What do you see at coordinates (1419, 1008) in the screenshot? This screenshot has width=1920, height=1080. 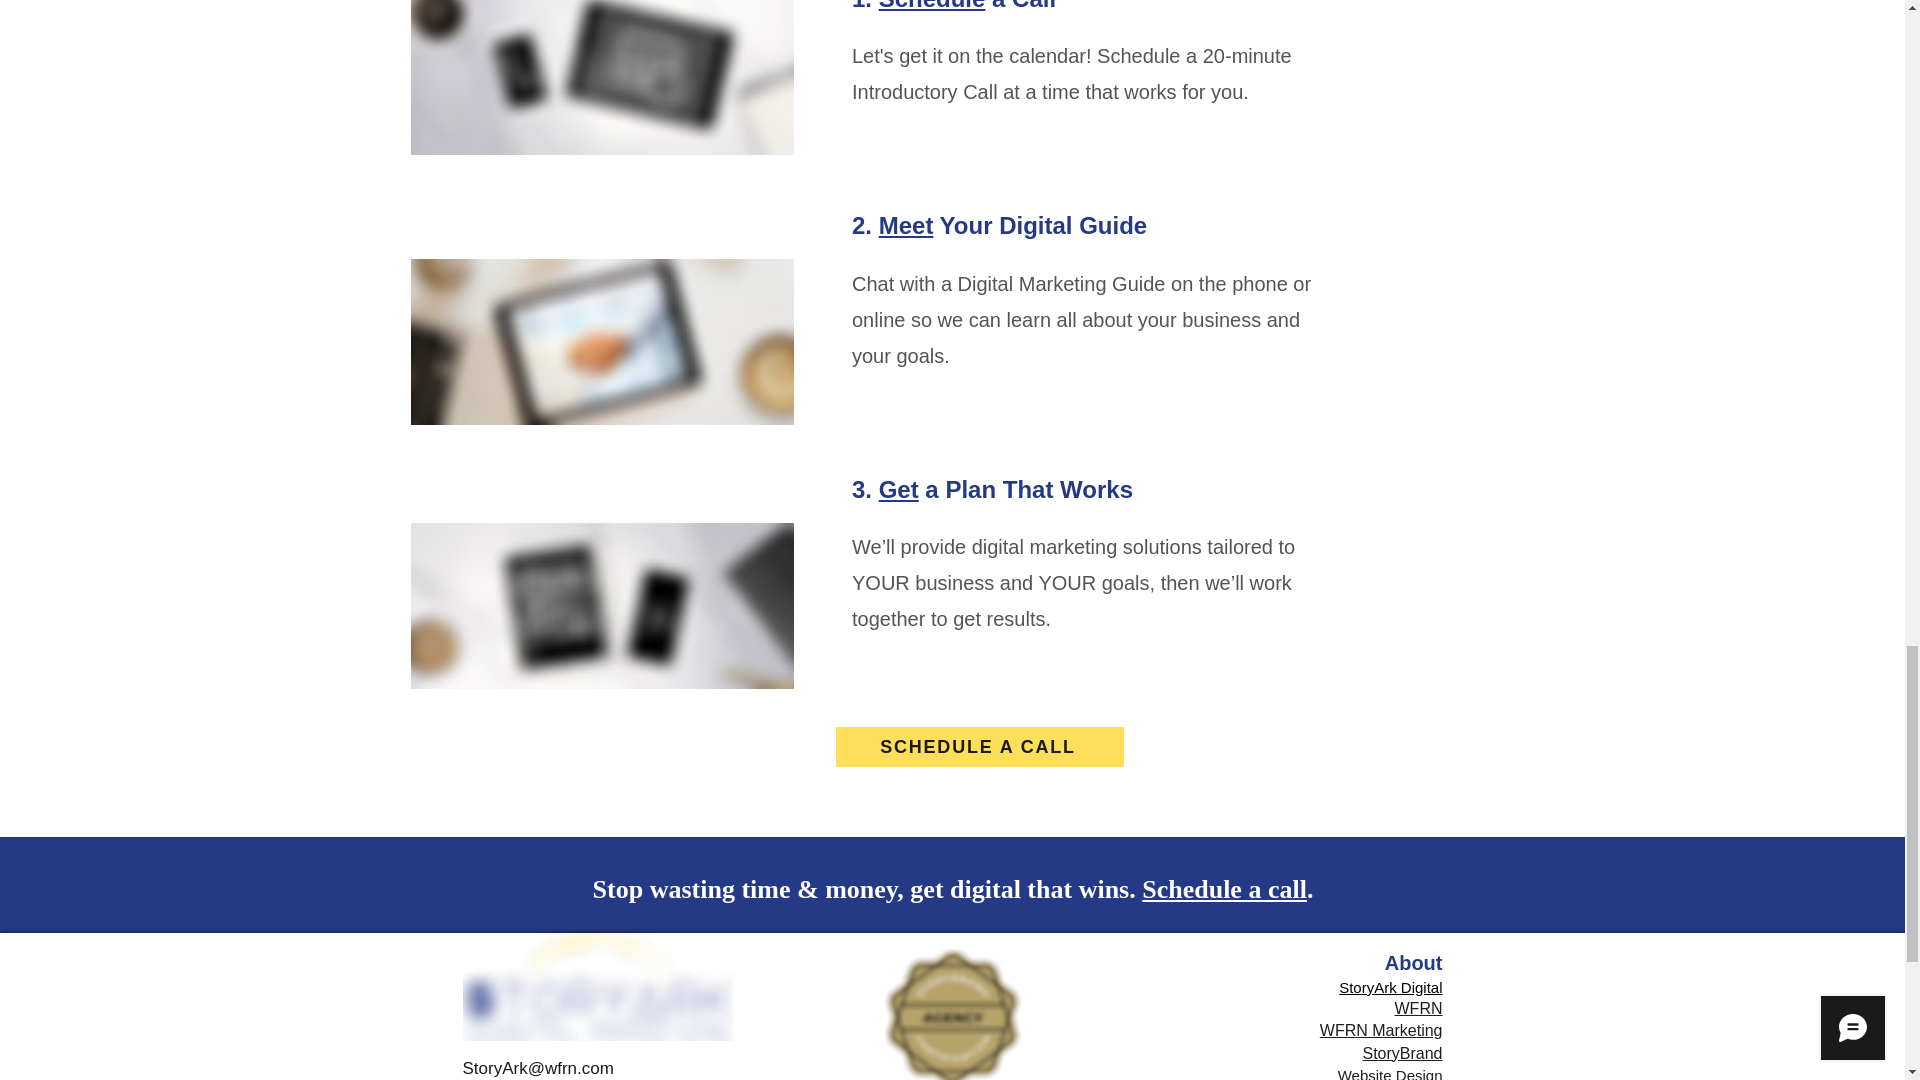 I see `WFRN` at bounding box center [1419, 1008].